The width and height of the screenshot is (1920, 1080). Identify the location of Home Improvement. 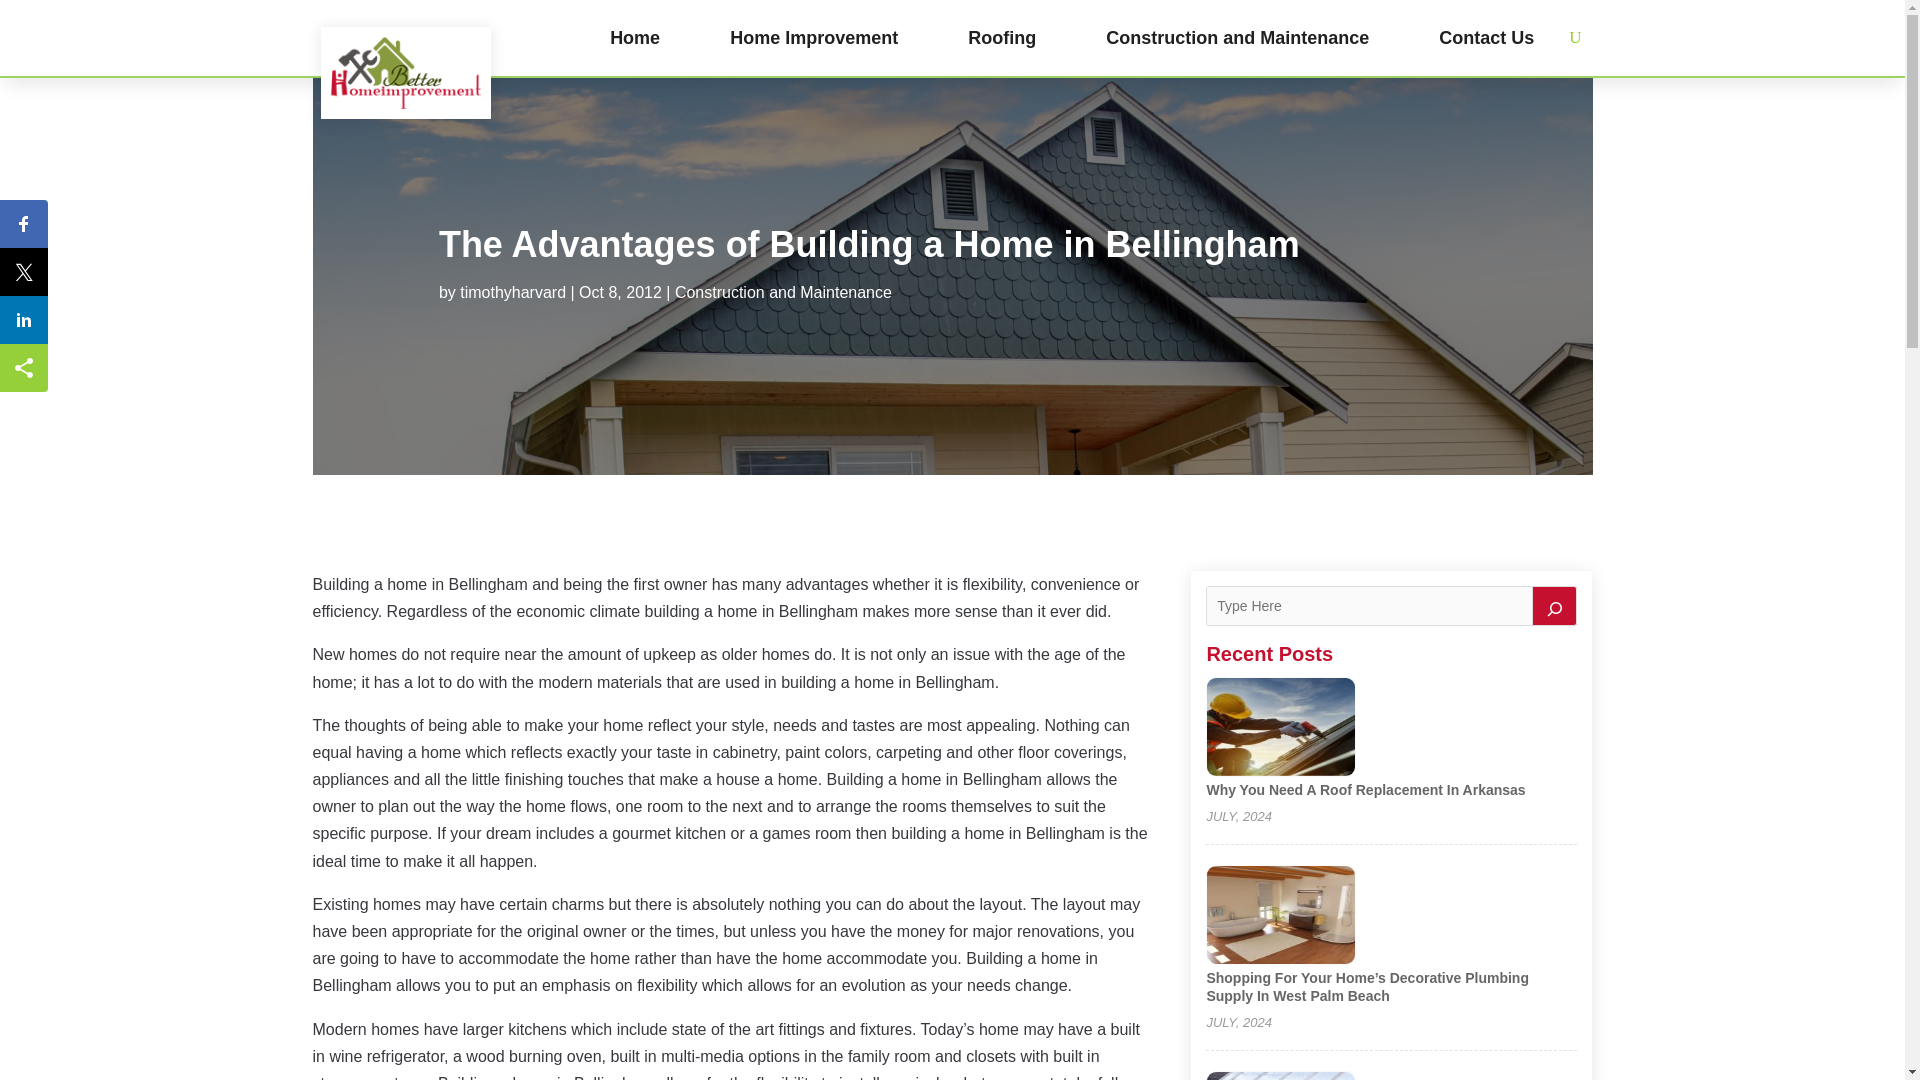
(814, 38).